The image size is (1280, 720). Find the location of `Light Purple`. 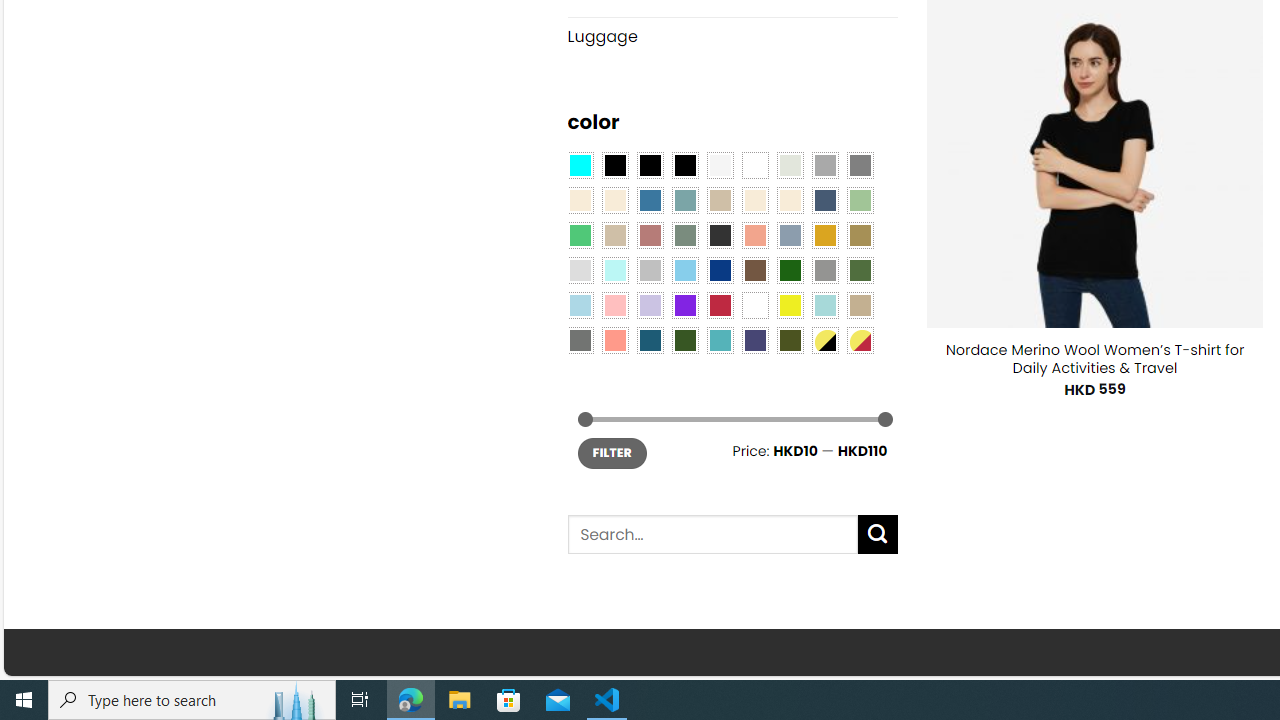

Light Purple is located at coordinates (650, 305).